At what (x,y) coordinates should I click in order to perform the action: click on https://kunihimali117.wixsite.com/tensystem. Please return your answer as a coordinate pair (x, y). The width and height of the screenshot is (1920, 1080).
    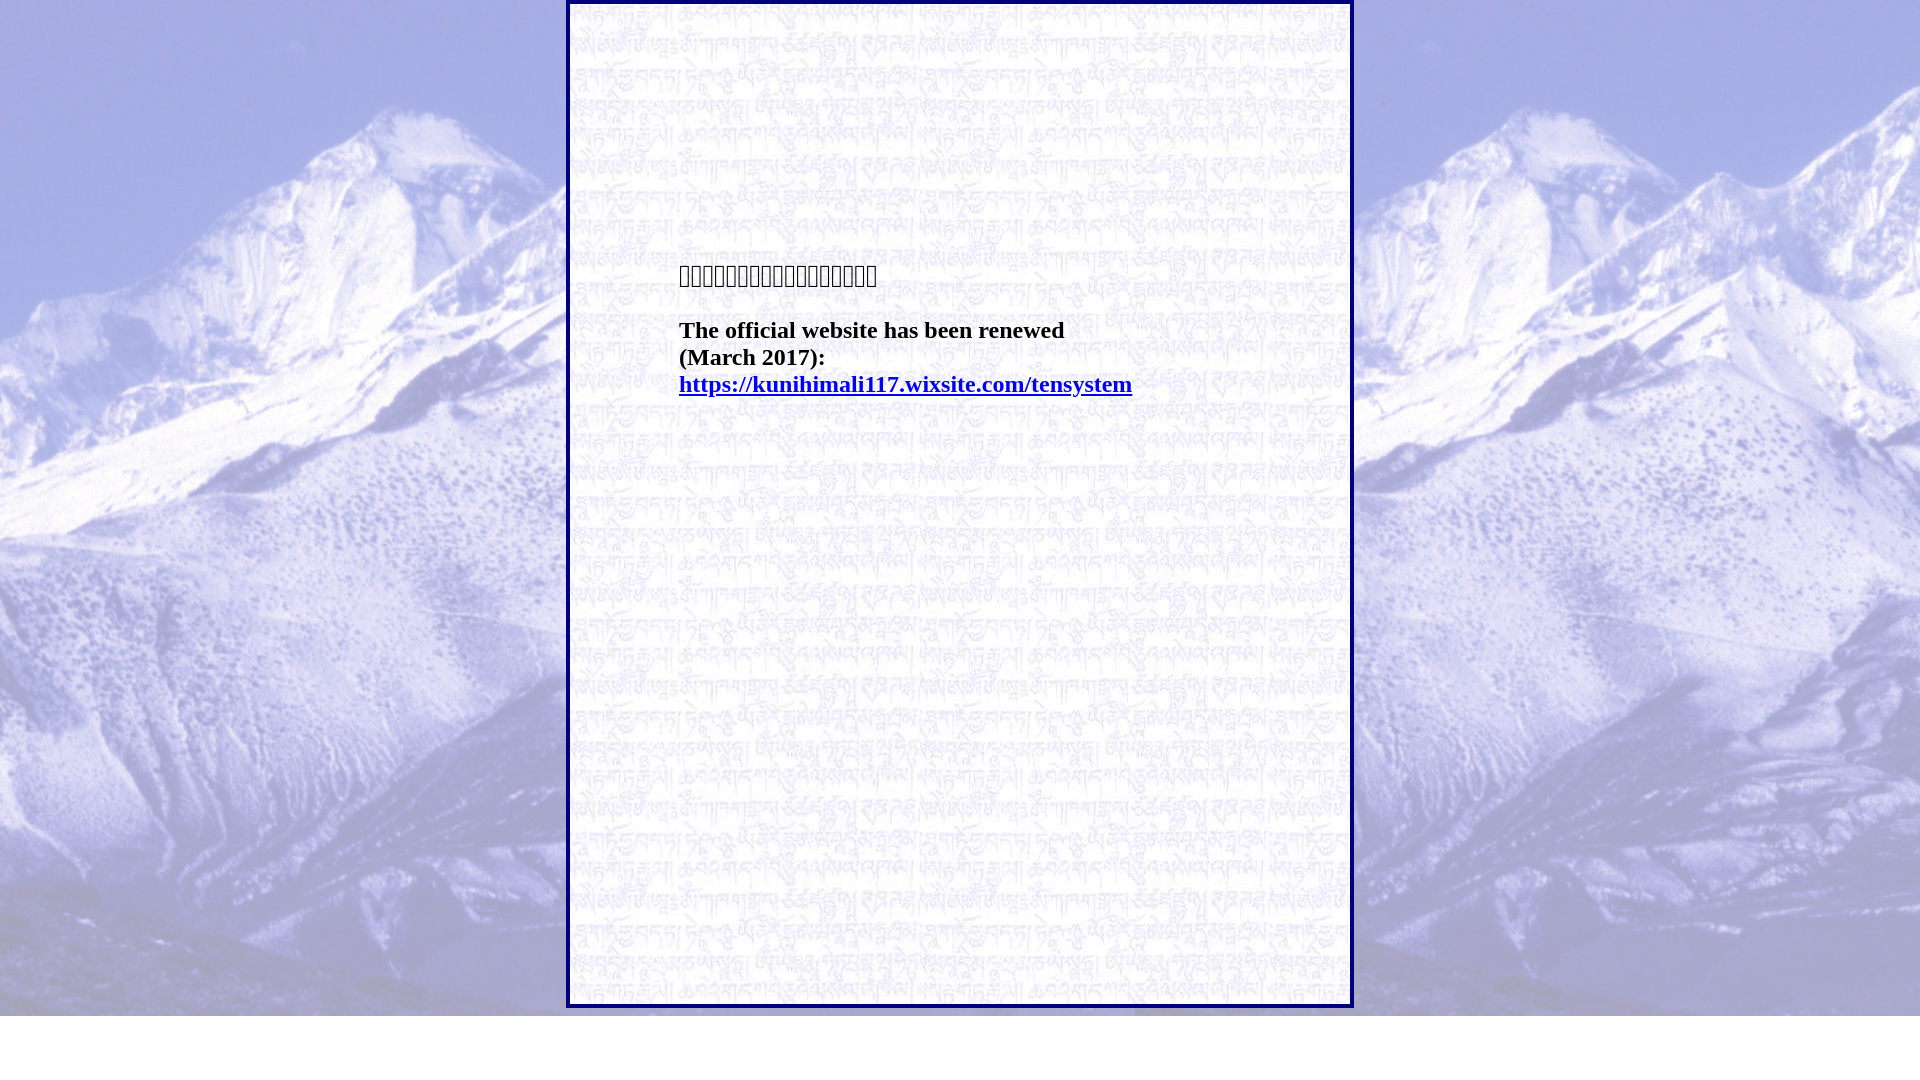
    Looking at the image, I should click on (906, 384).